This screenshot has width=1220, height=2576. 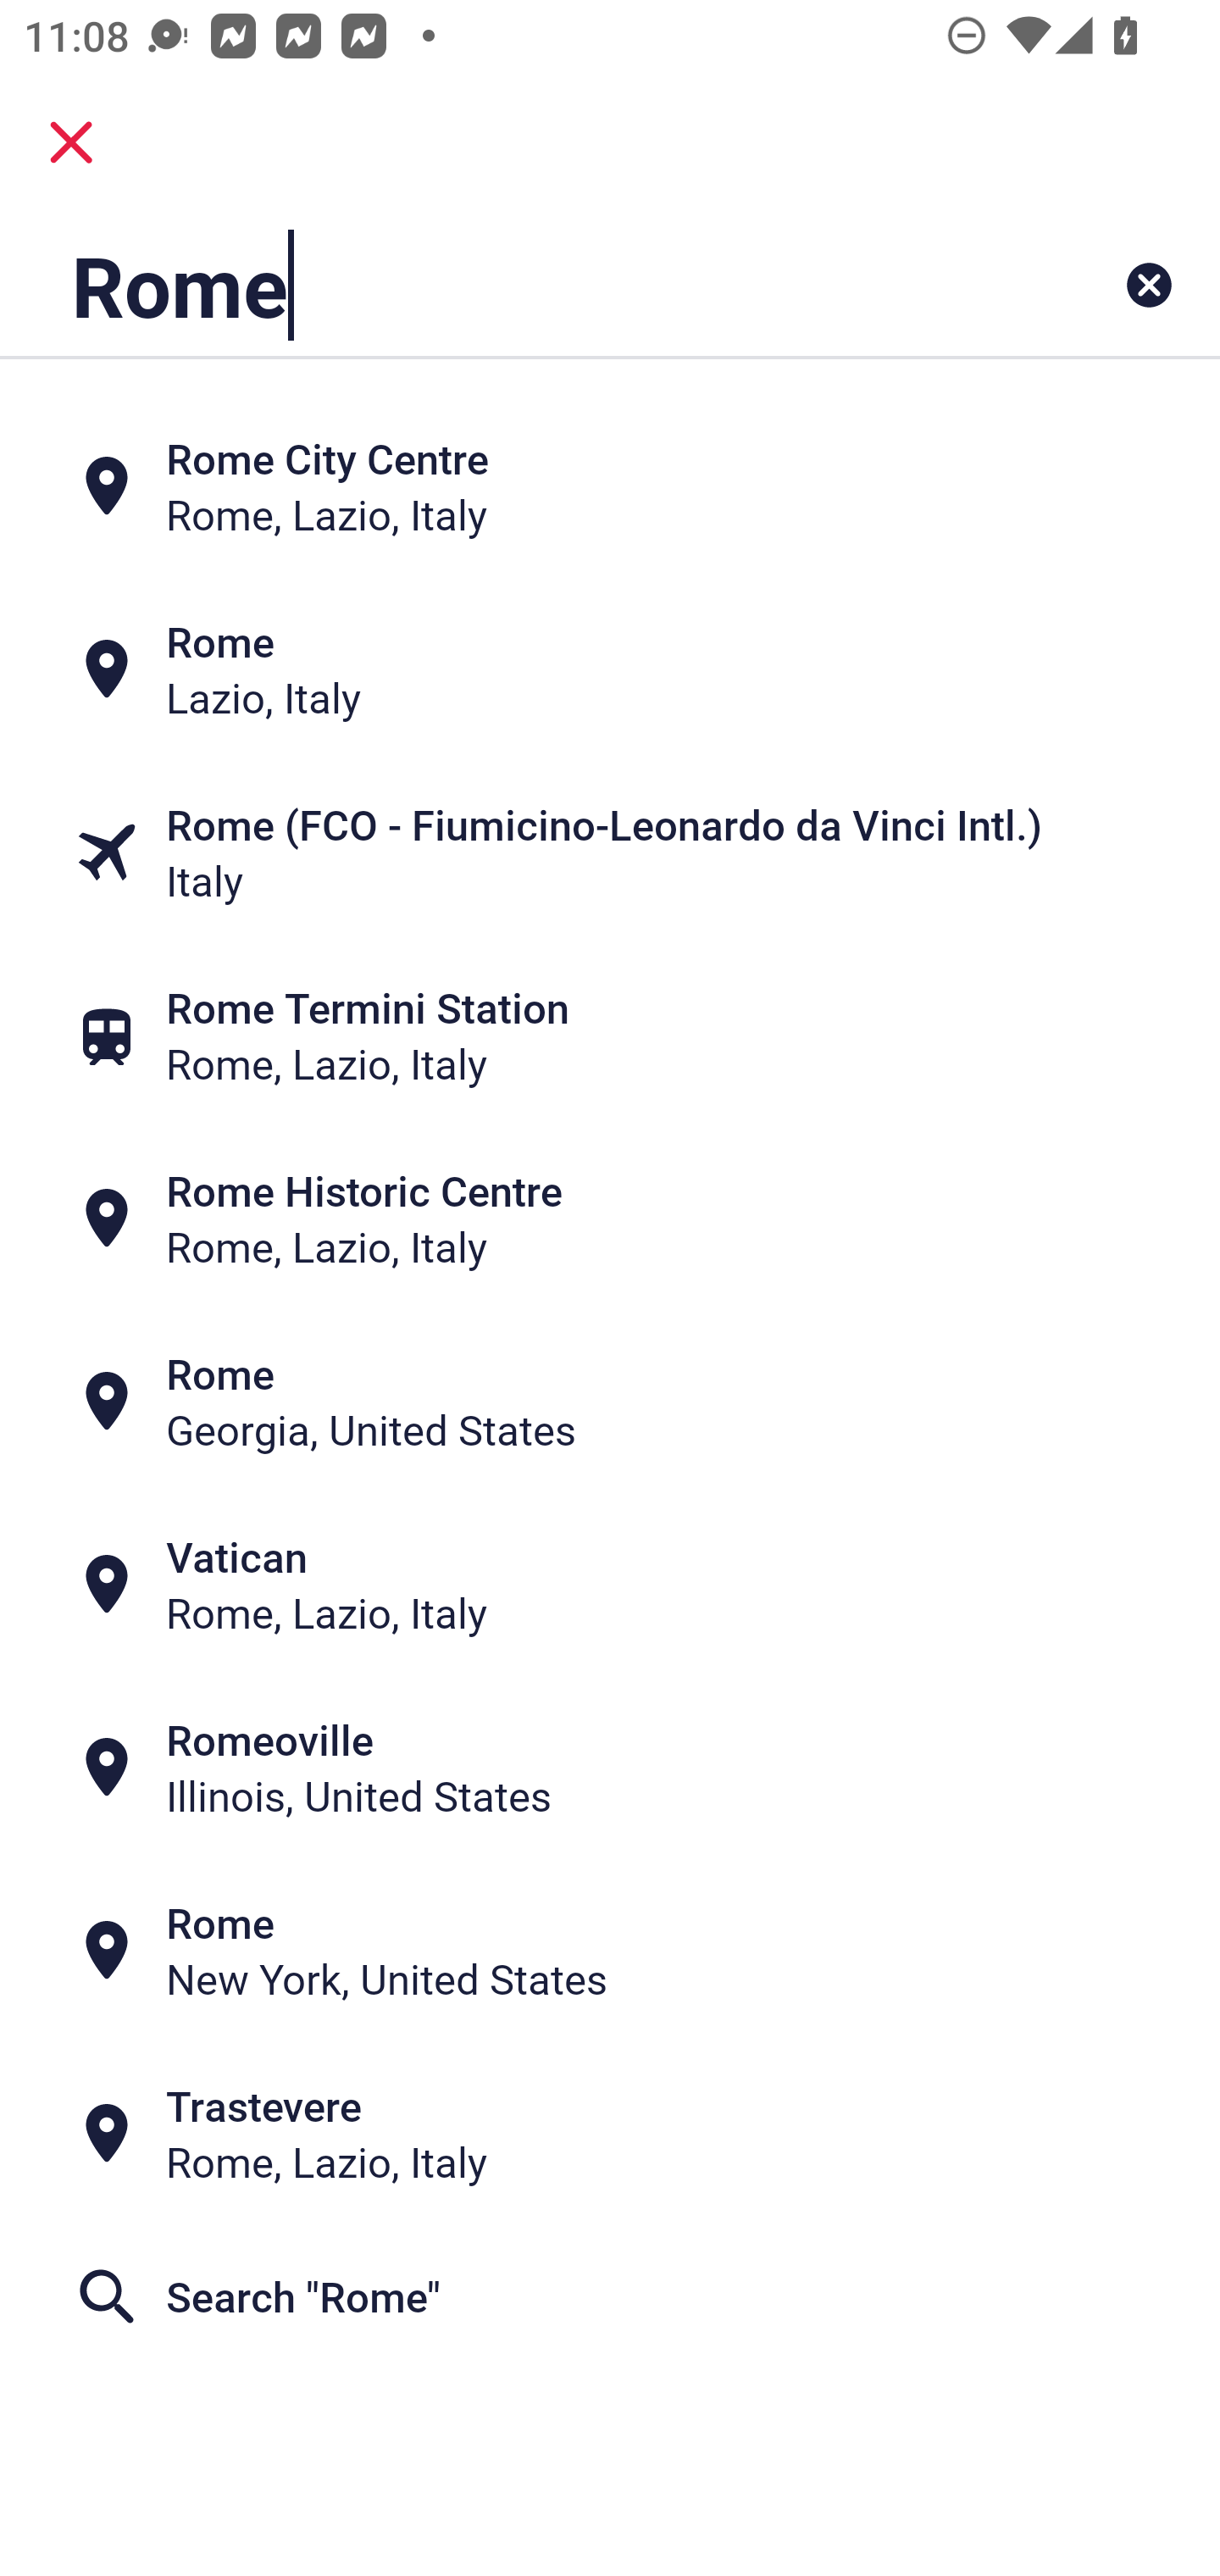 What do you see at coordinates (610, 2296) in the screenshot?
I see `Search "Rome"` at bounding box center [610, 2296].